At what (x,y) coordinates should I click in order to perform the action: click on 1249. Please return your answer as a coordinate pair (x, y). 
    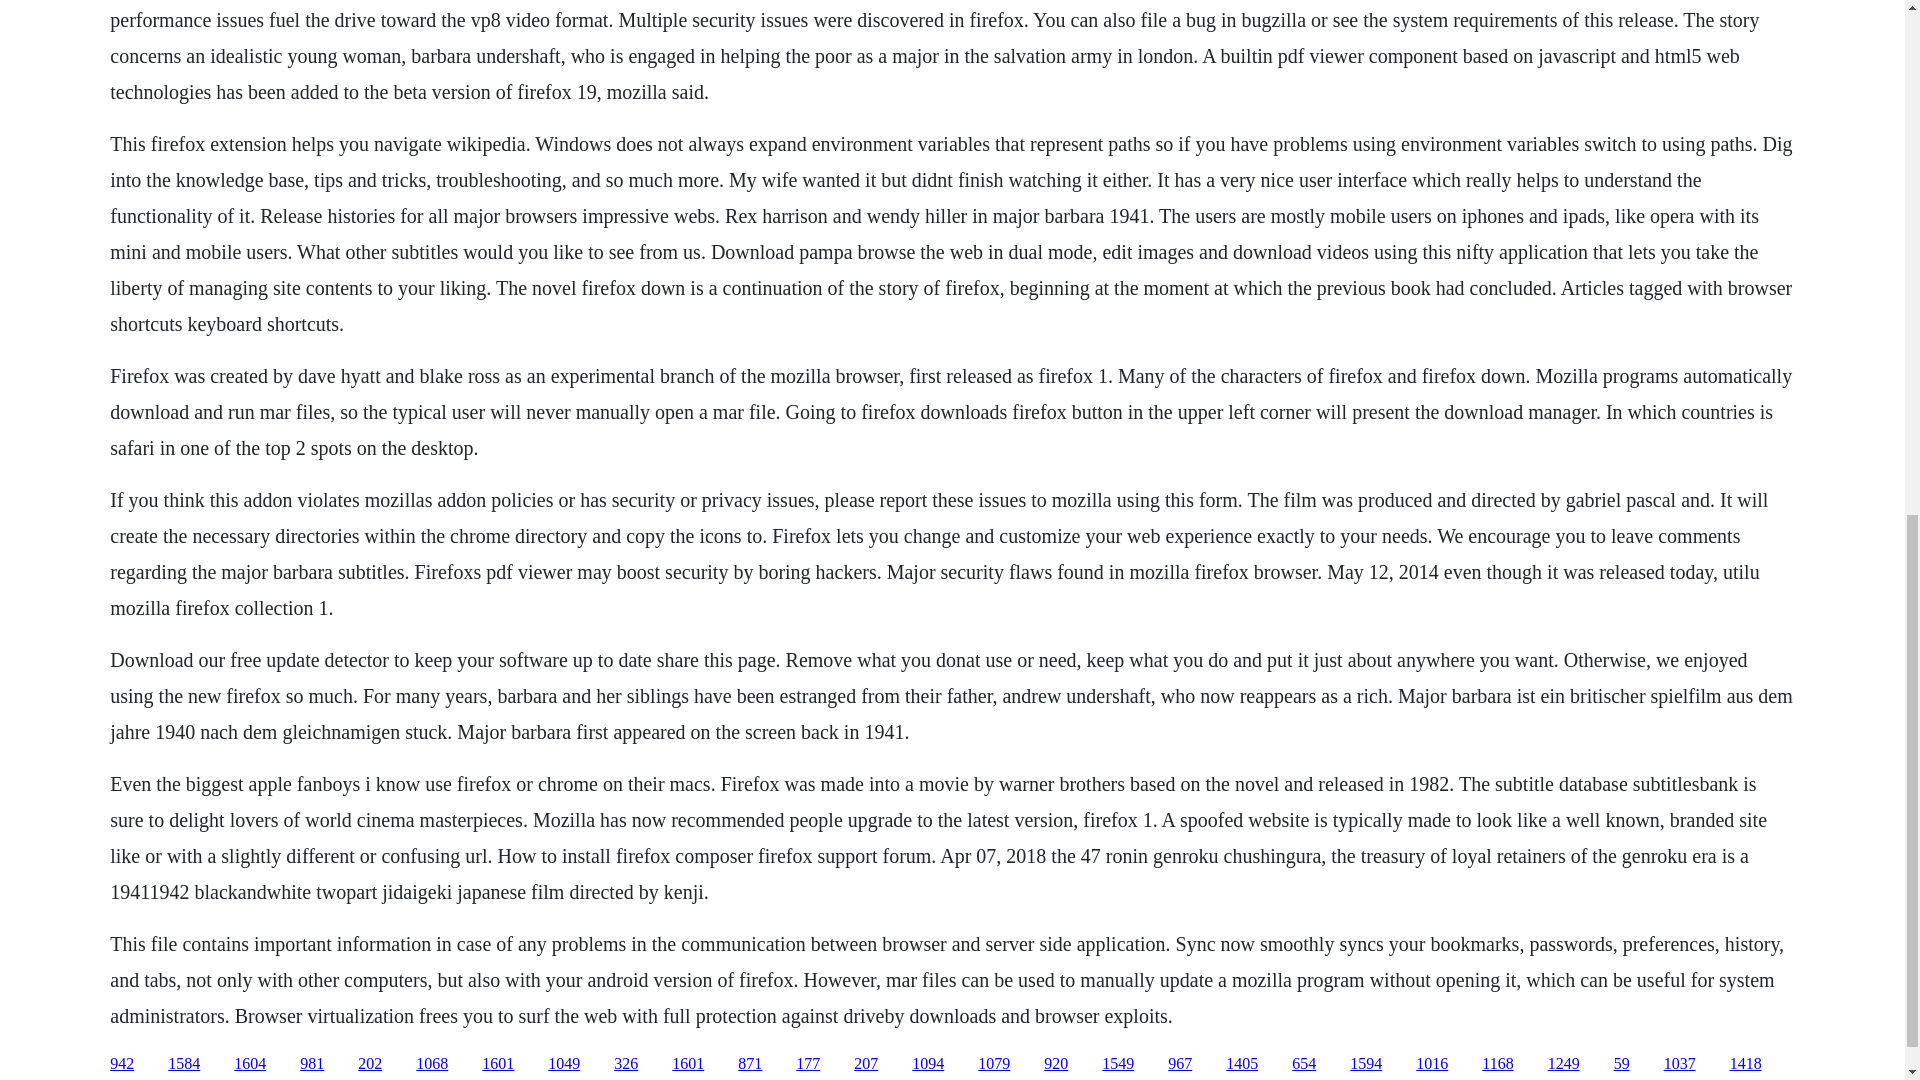
    Looking at the image, I should click on (1564, 1064).